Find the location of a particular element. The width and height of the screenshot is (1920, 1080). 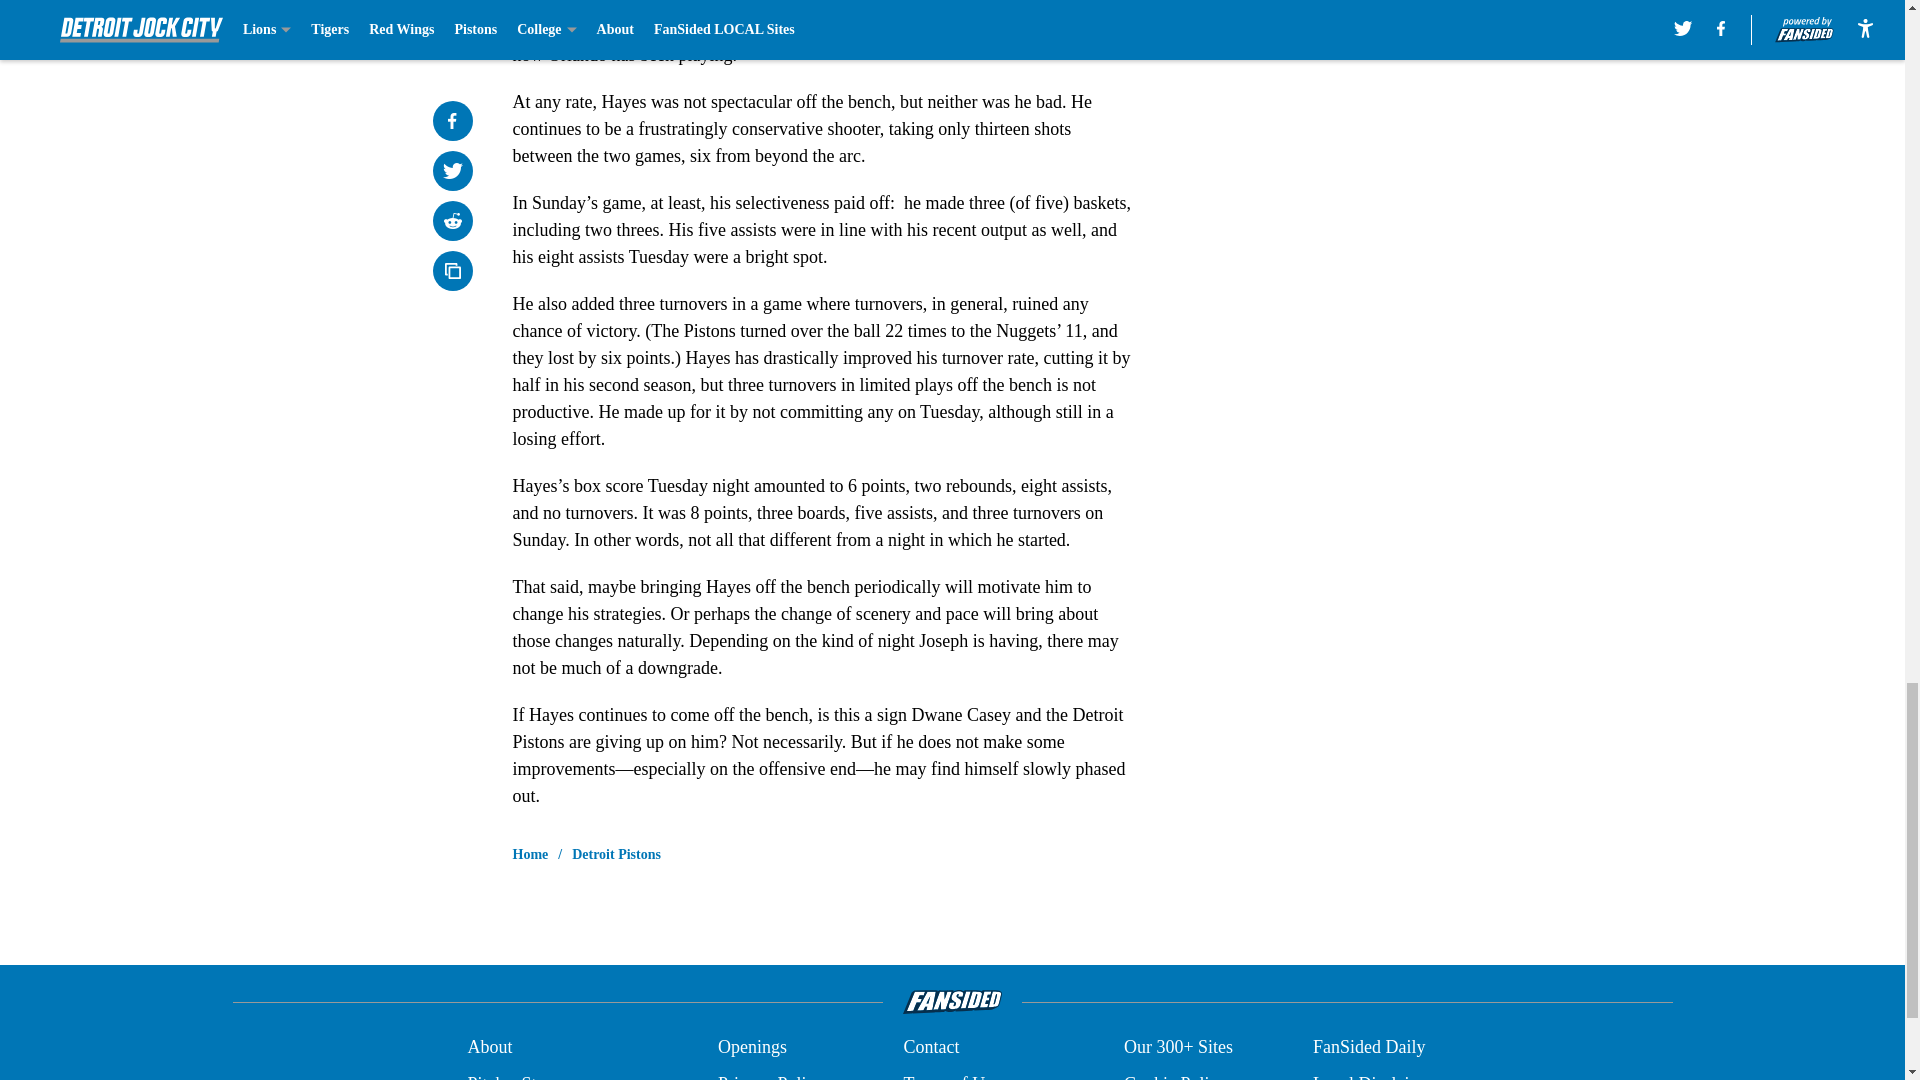

Privacy Policy is located at coordinates (770, 1076).